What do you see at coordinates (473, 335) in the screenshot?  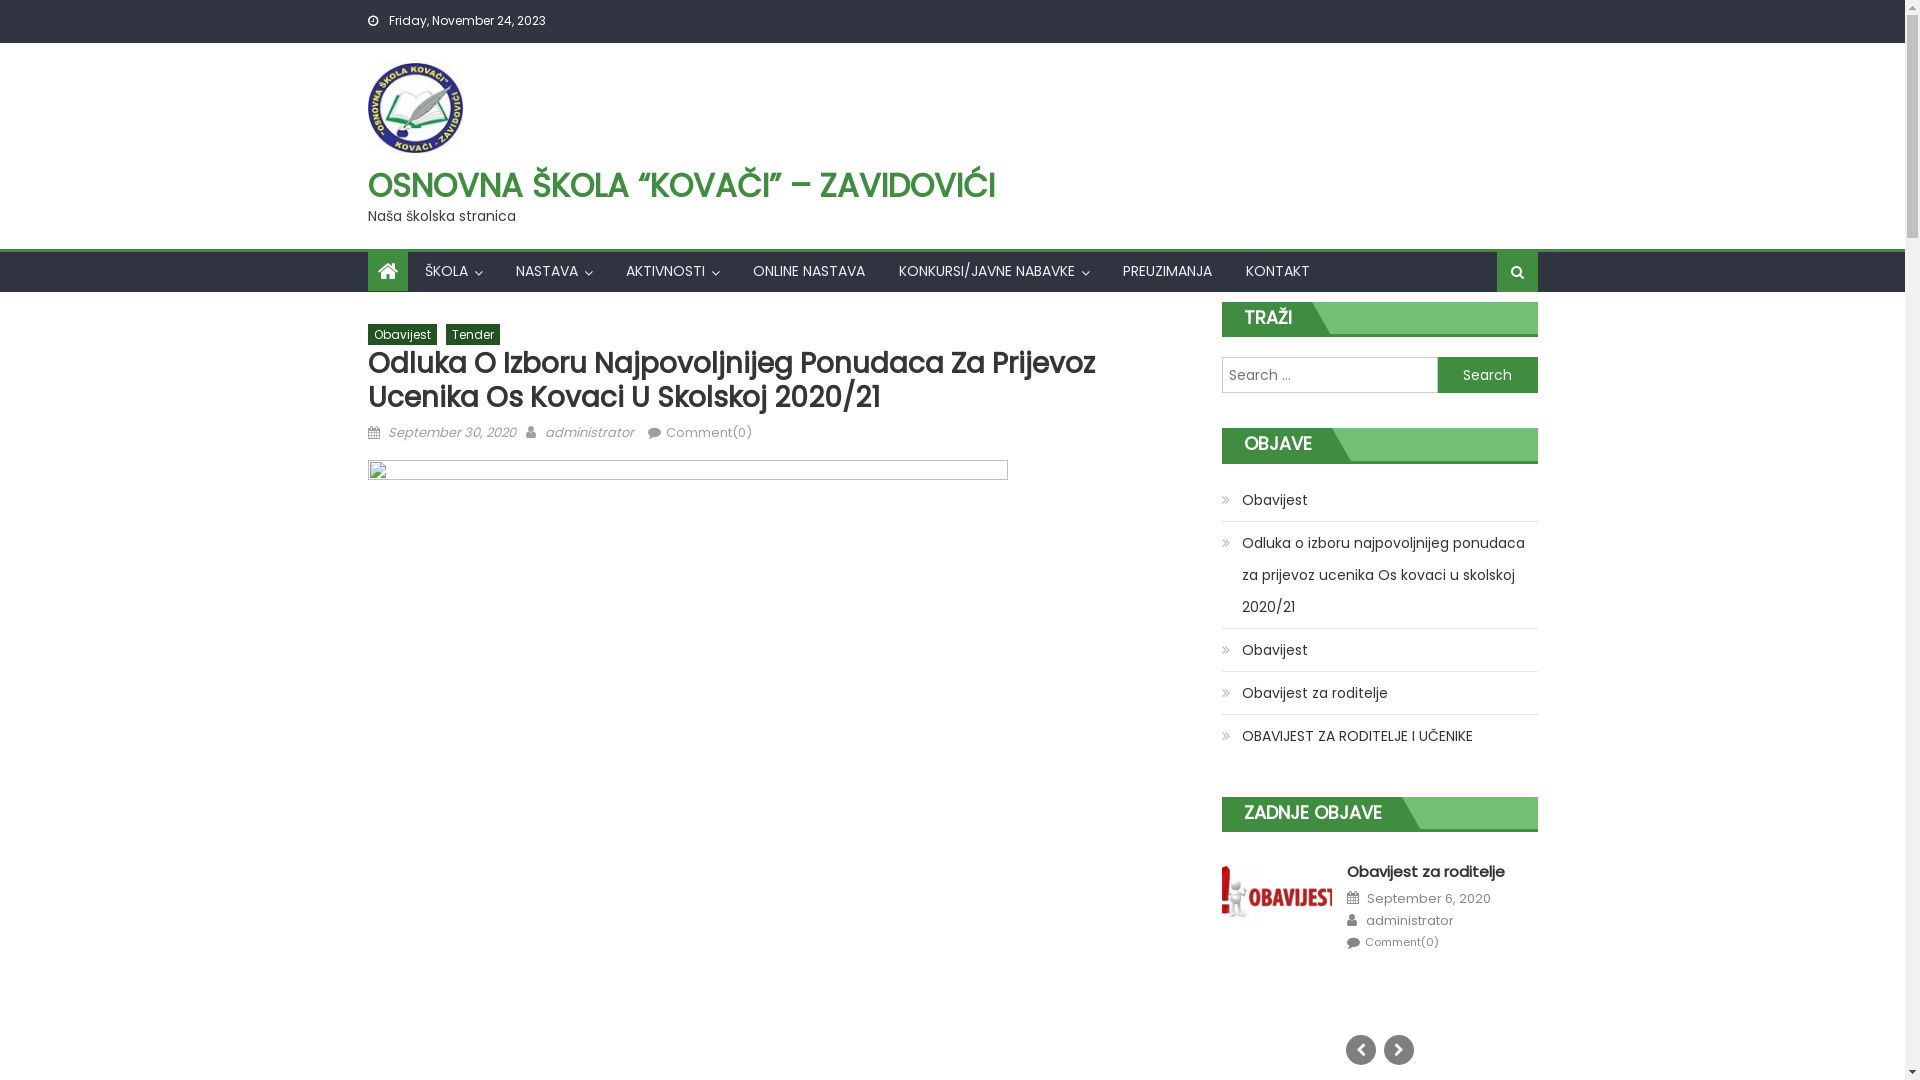 I see `Tender` at bounding box center [473, 335].